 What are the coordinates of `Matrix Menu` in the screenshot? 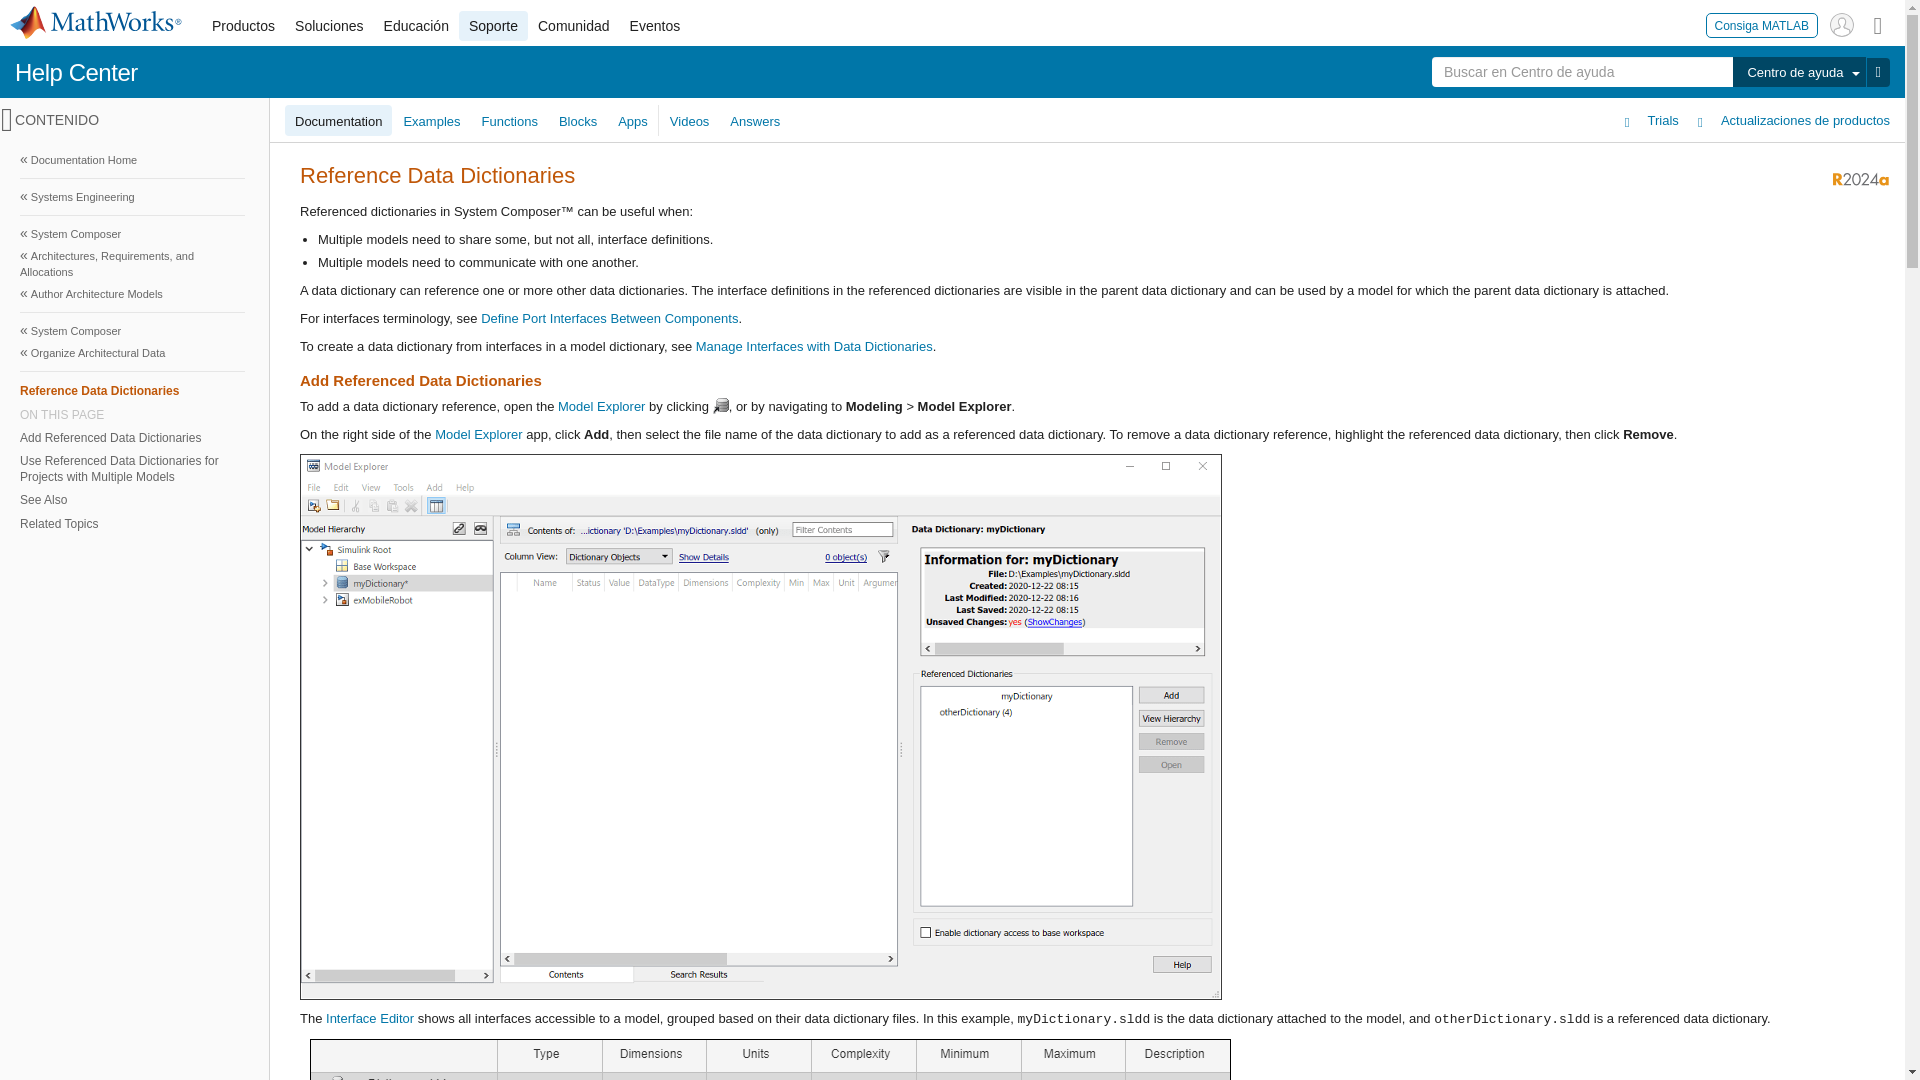 It's located at (1878, 24).